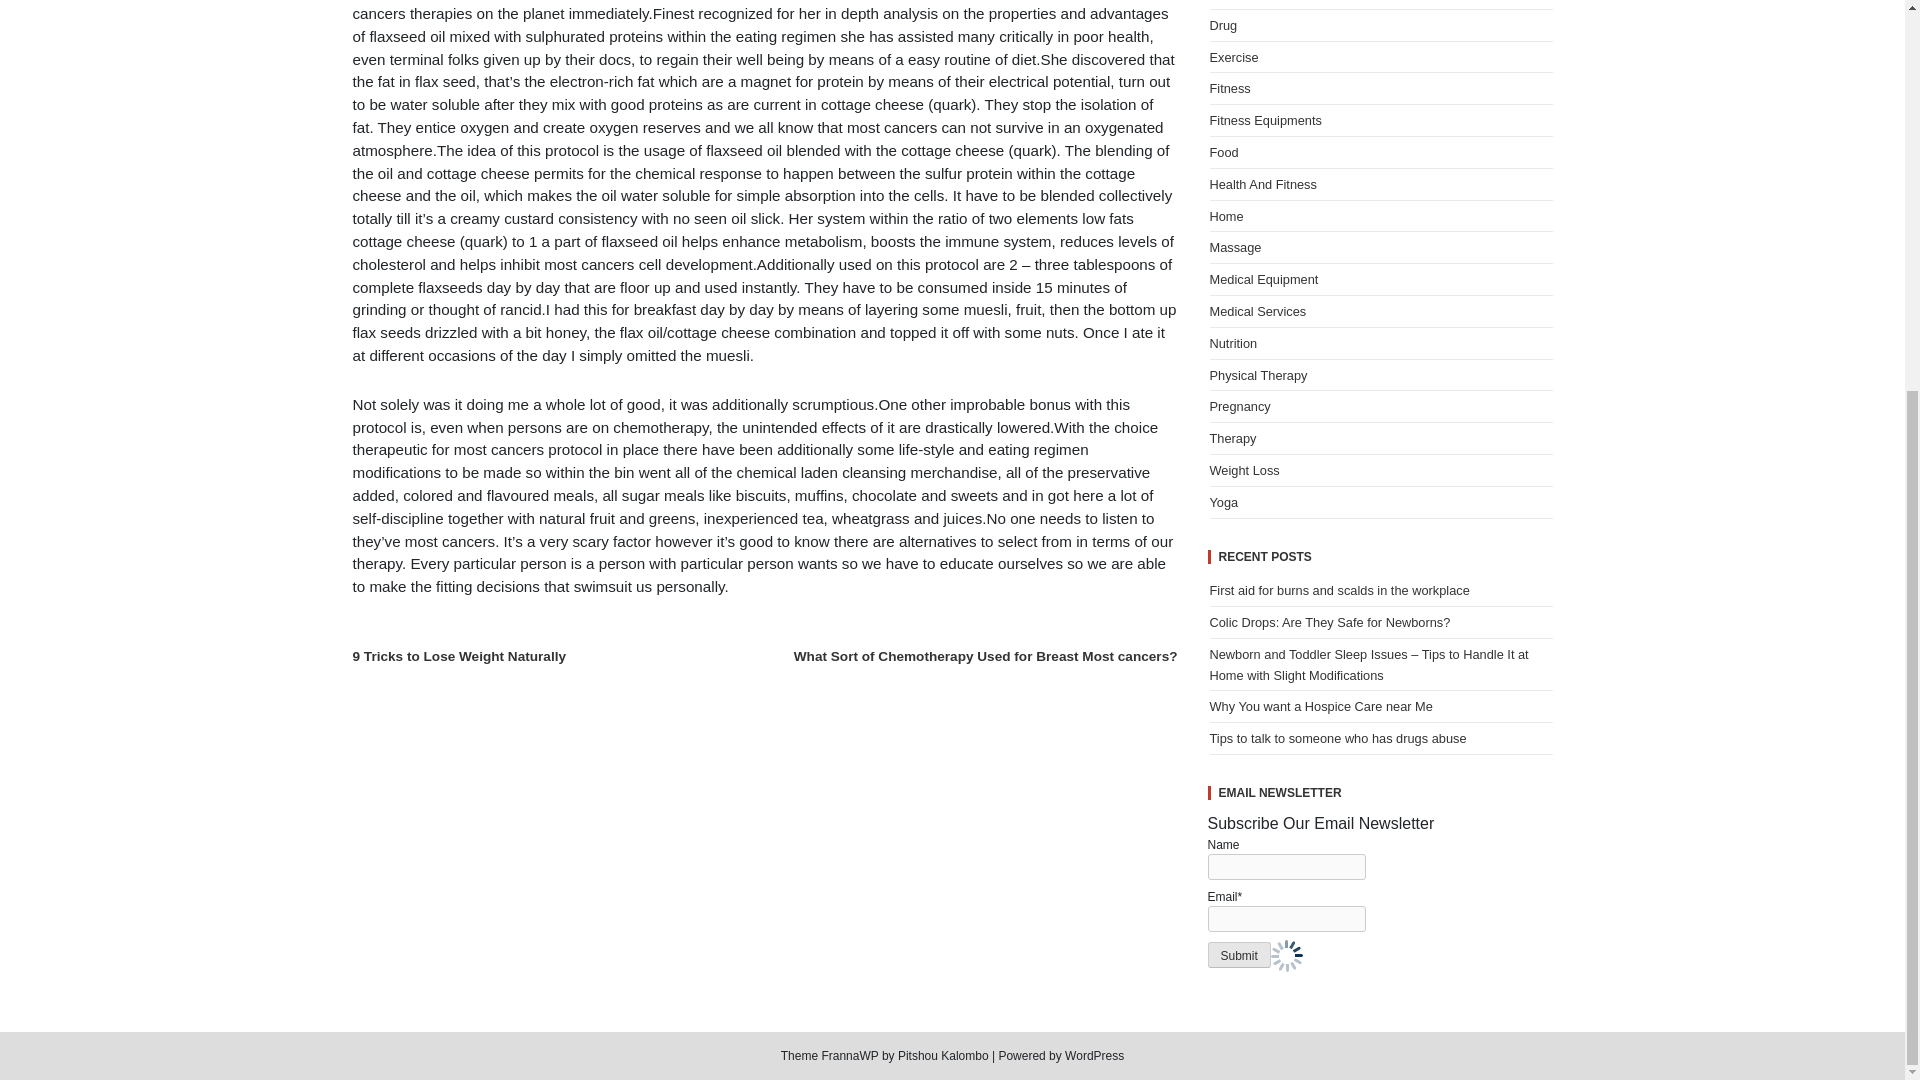 Image resolution: width=1920 pixels, height=1080 pixels. Describe the element at coordinates (986, 656) in the screenshot. I see `What Sort of Chemotherapy Used for Breast Most cancers?` at that location.